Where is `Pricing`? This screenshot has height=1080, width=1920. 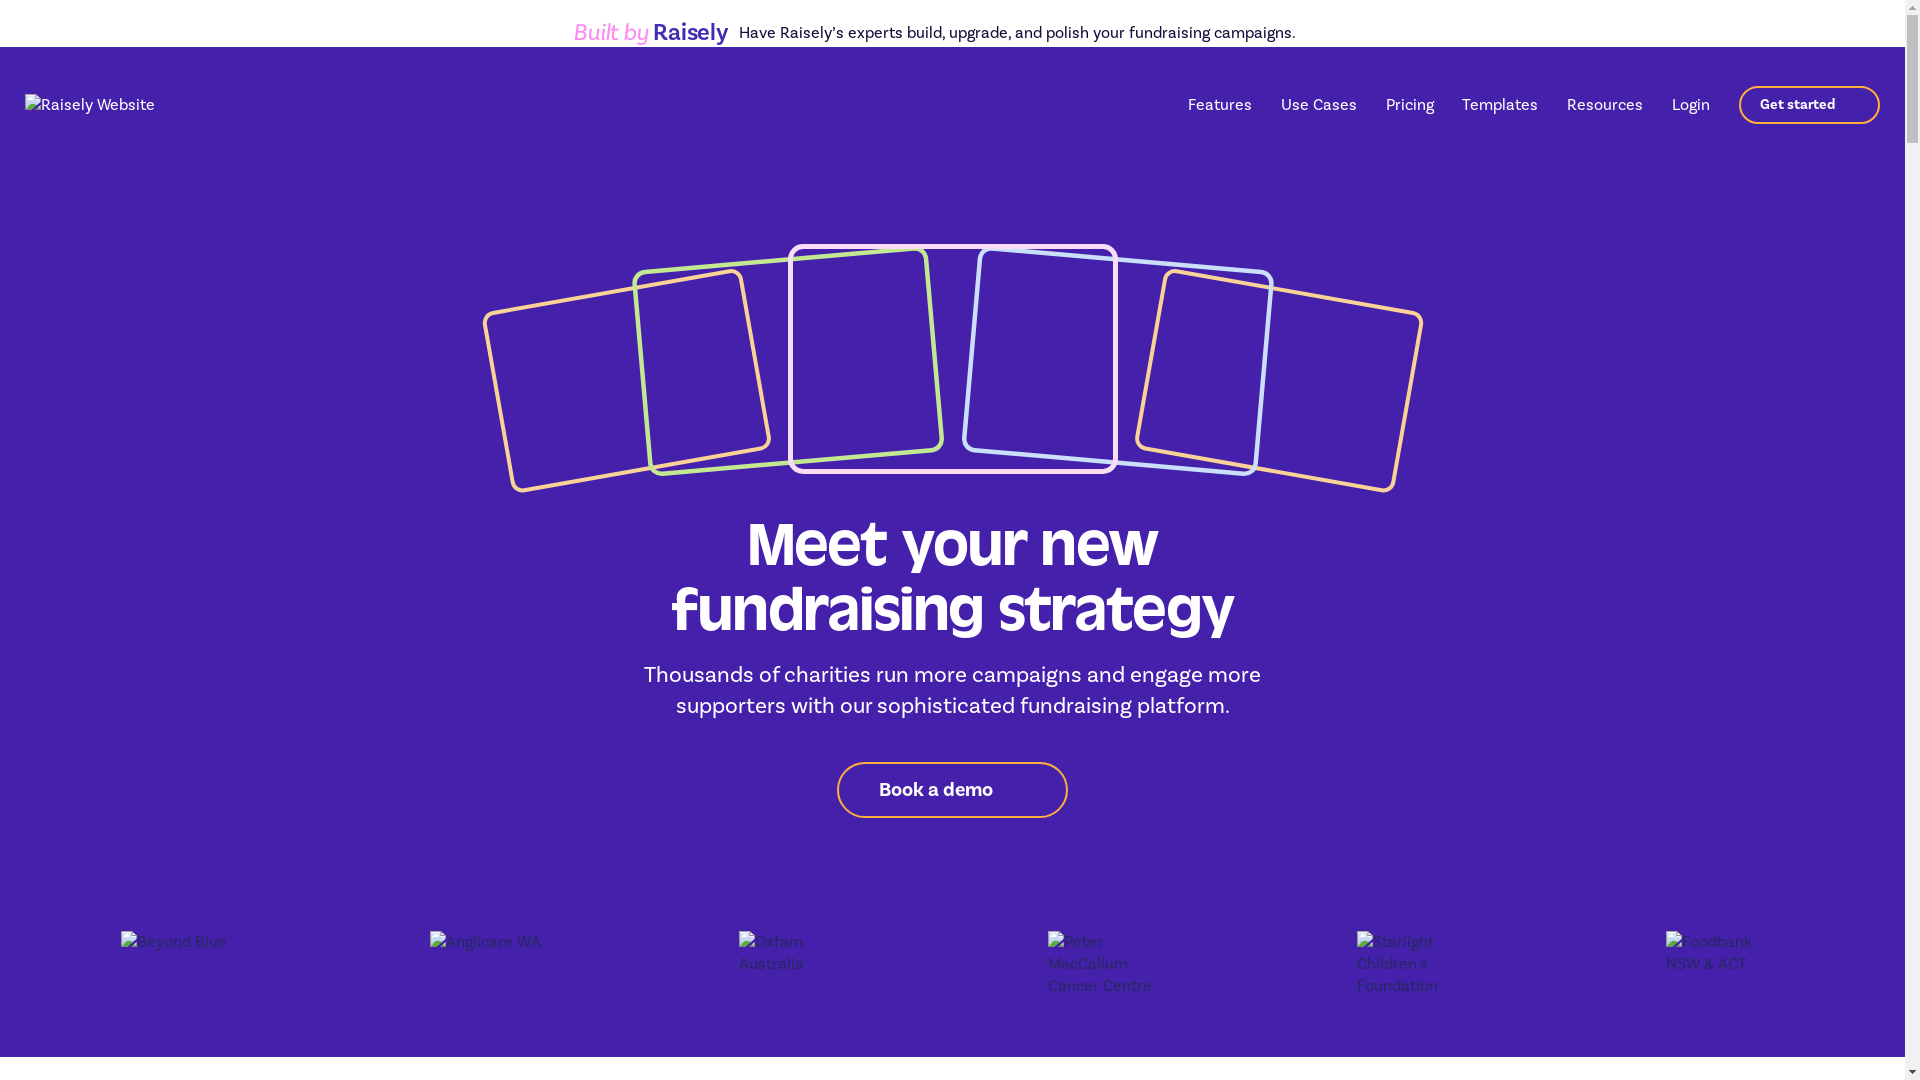 Pricing is located at coordinates (1410, 104).